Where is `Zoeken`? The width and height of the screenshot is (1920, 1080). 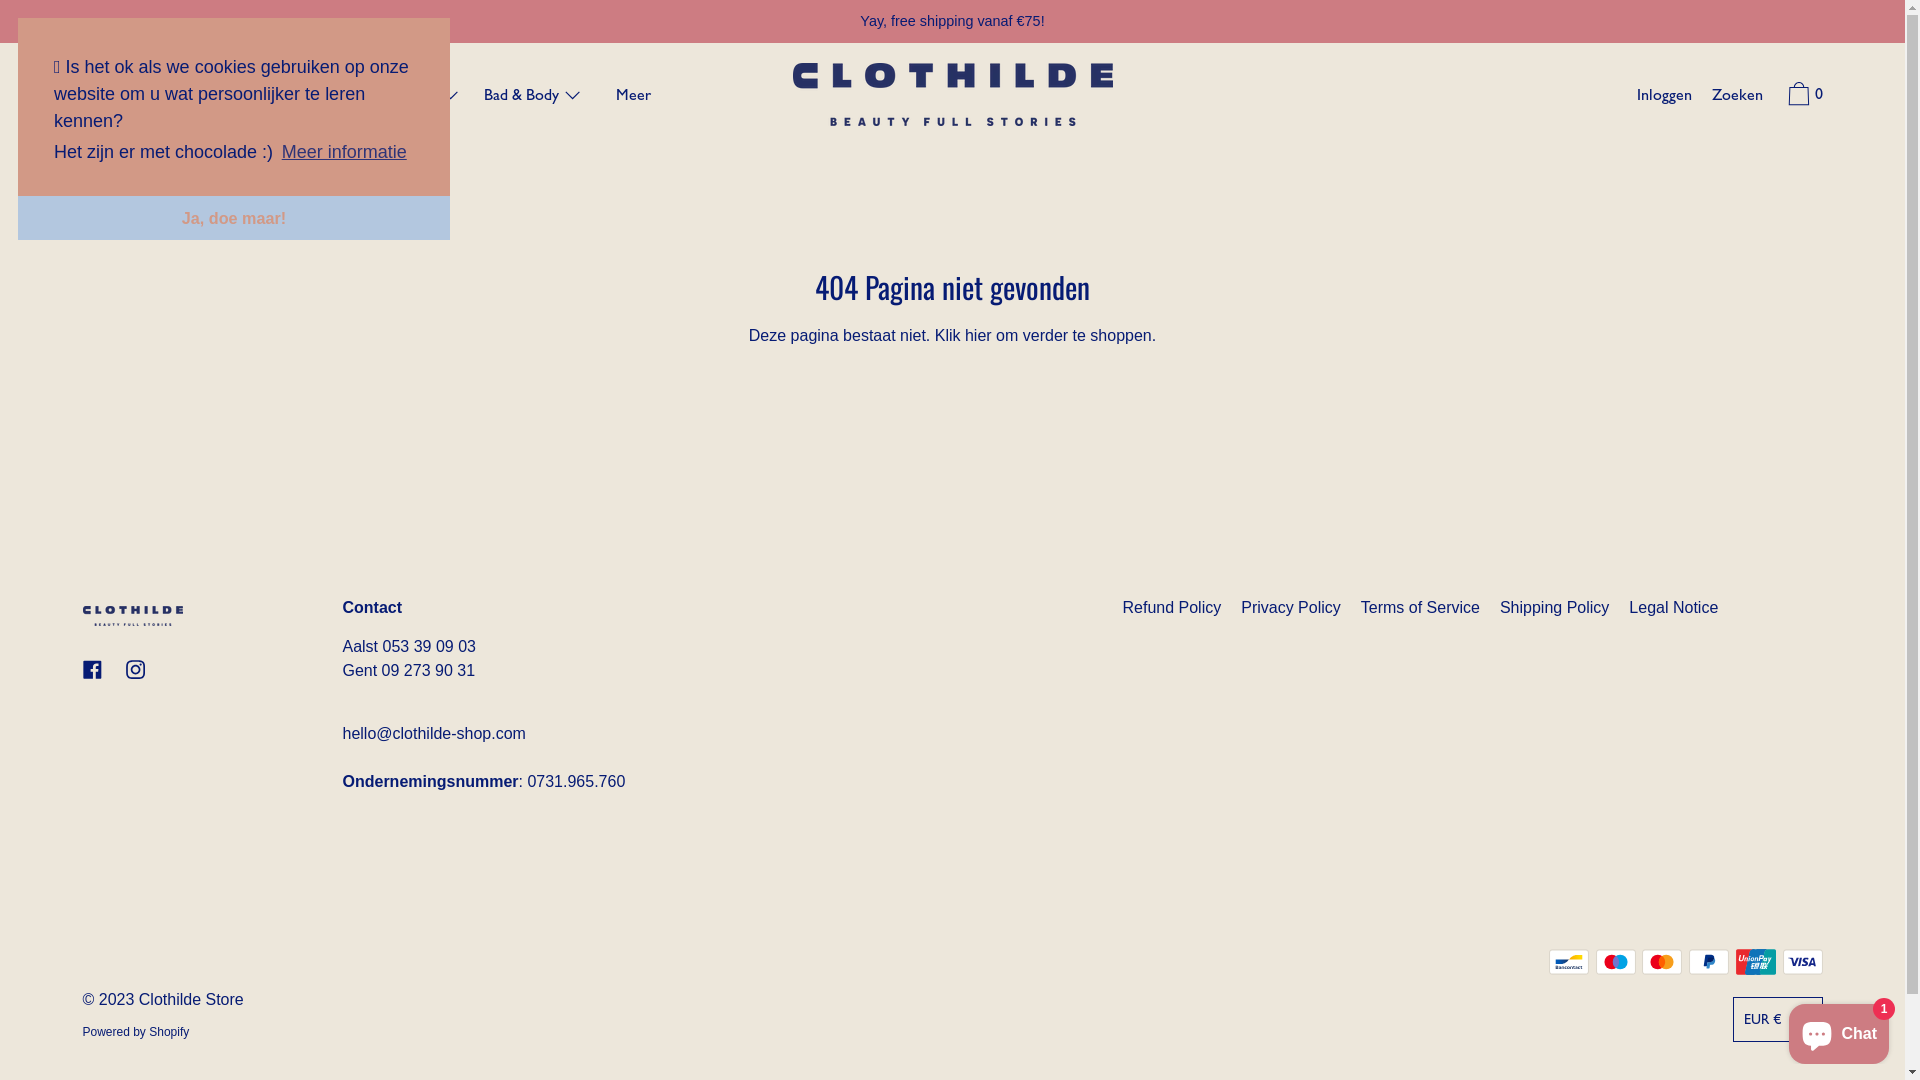
Zoeken is located at coordinates (1738, 97).